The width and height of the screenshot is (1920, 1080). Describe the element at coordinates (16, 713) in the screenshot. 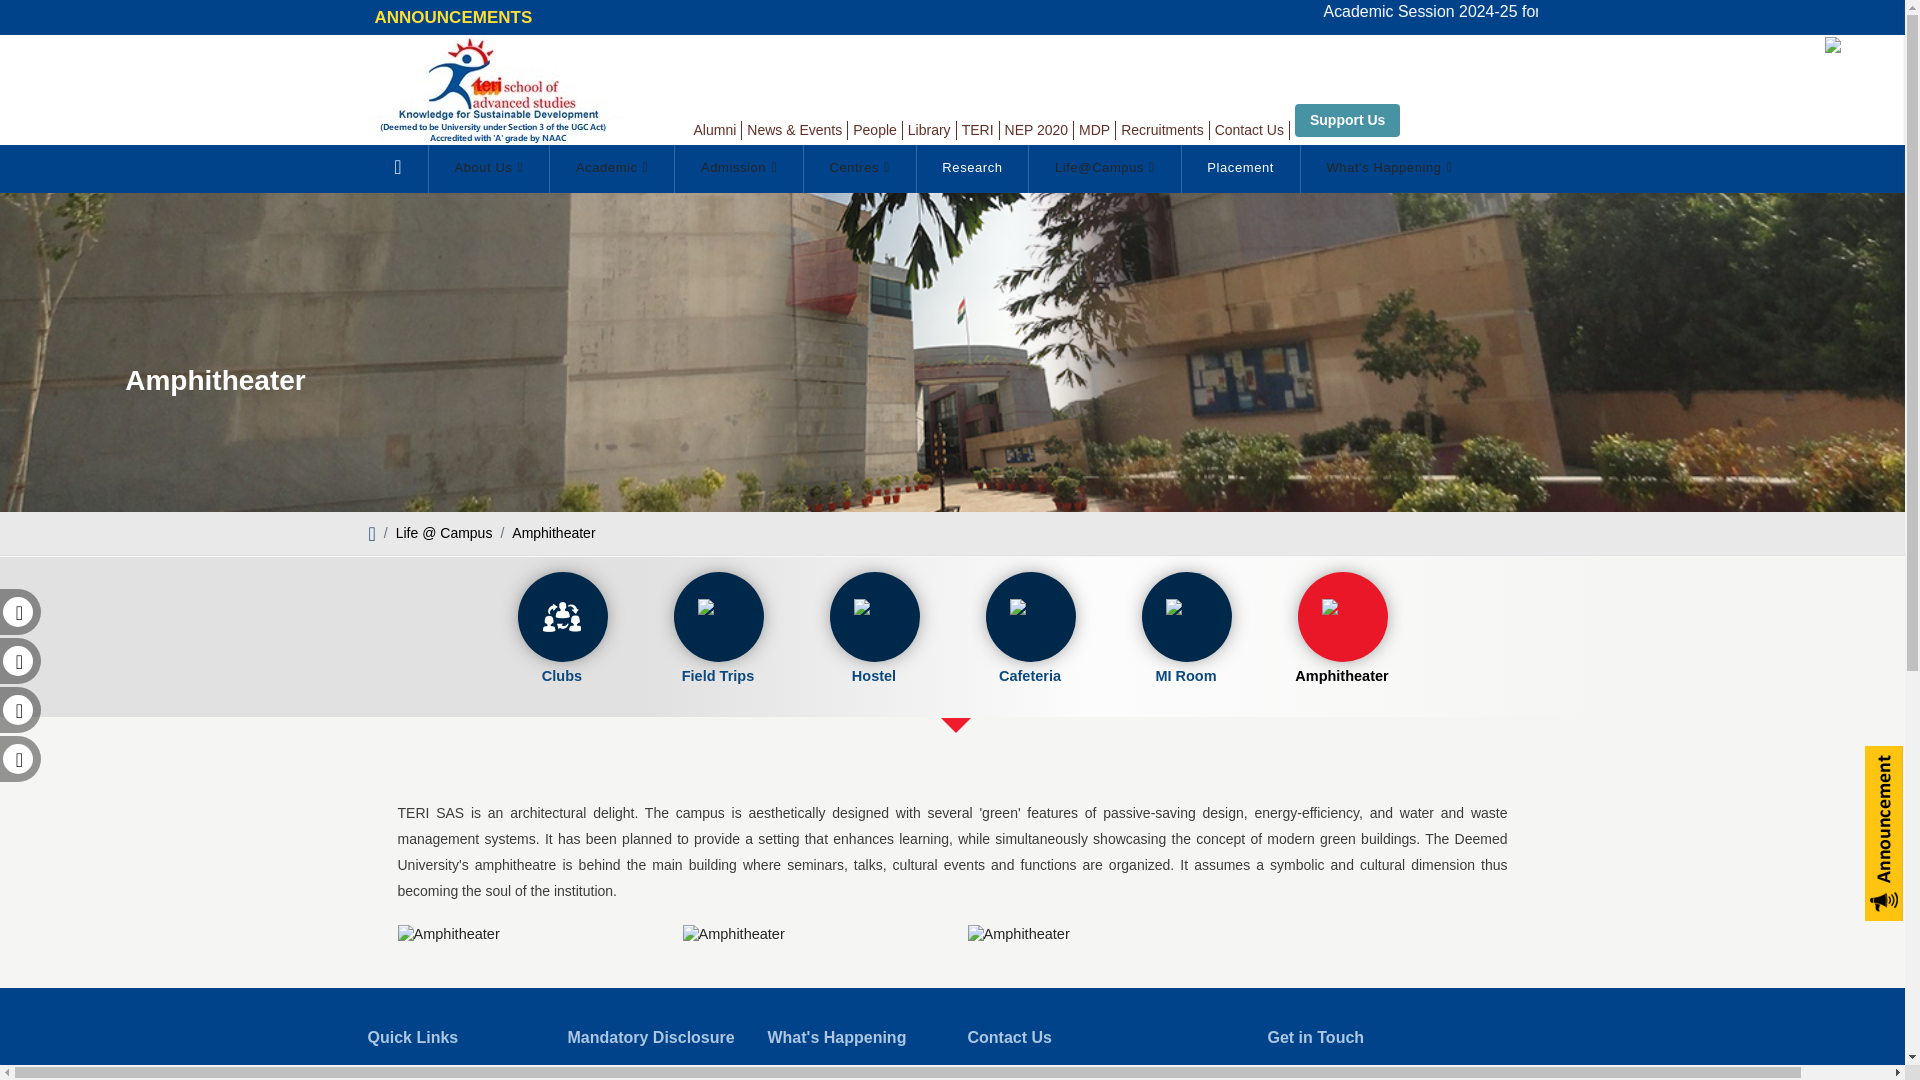

I see `Youtube` at that location.